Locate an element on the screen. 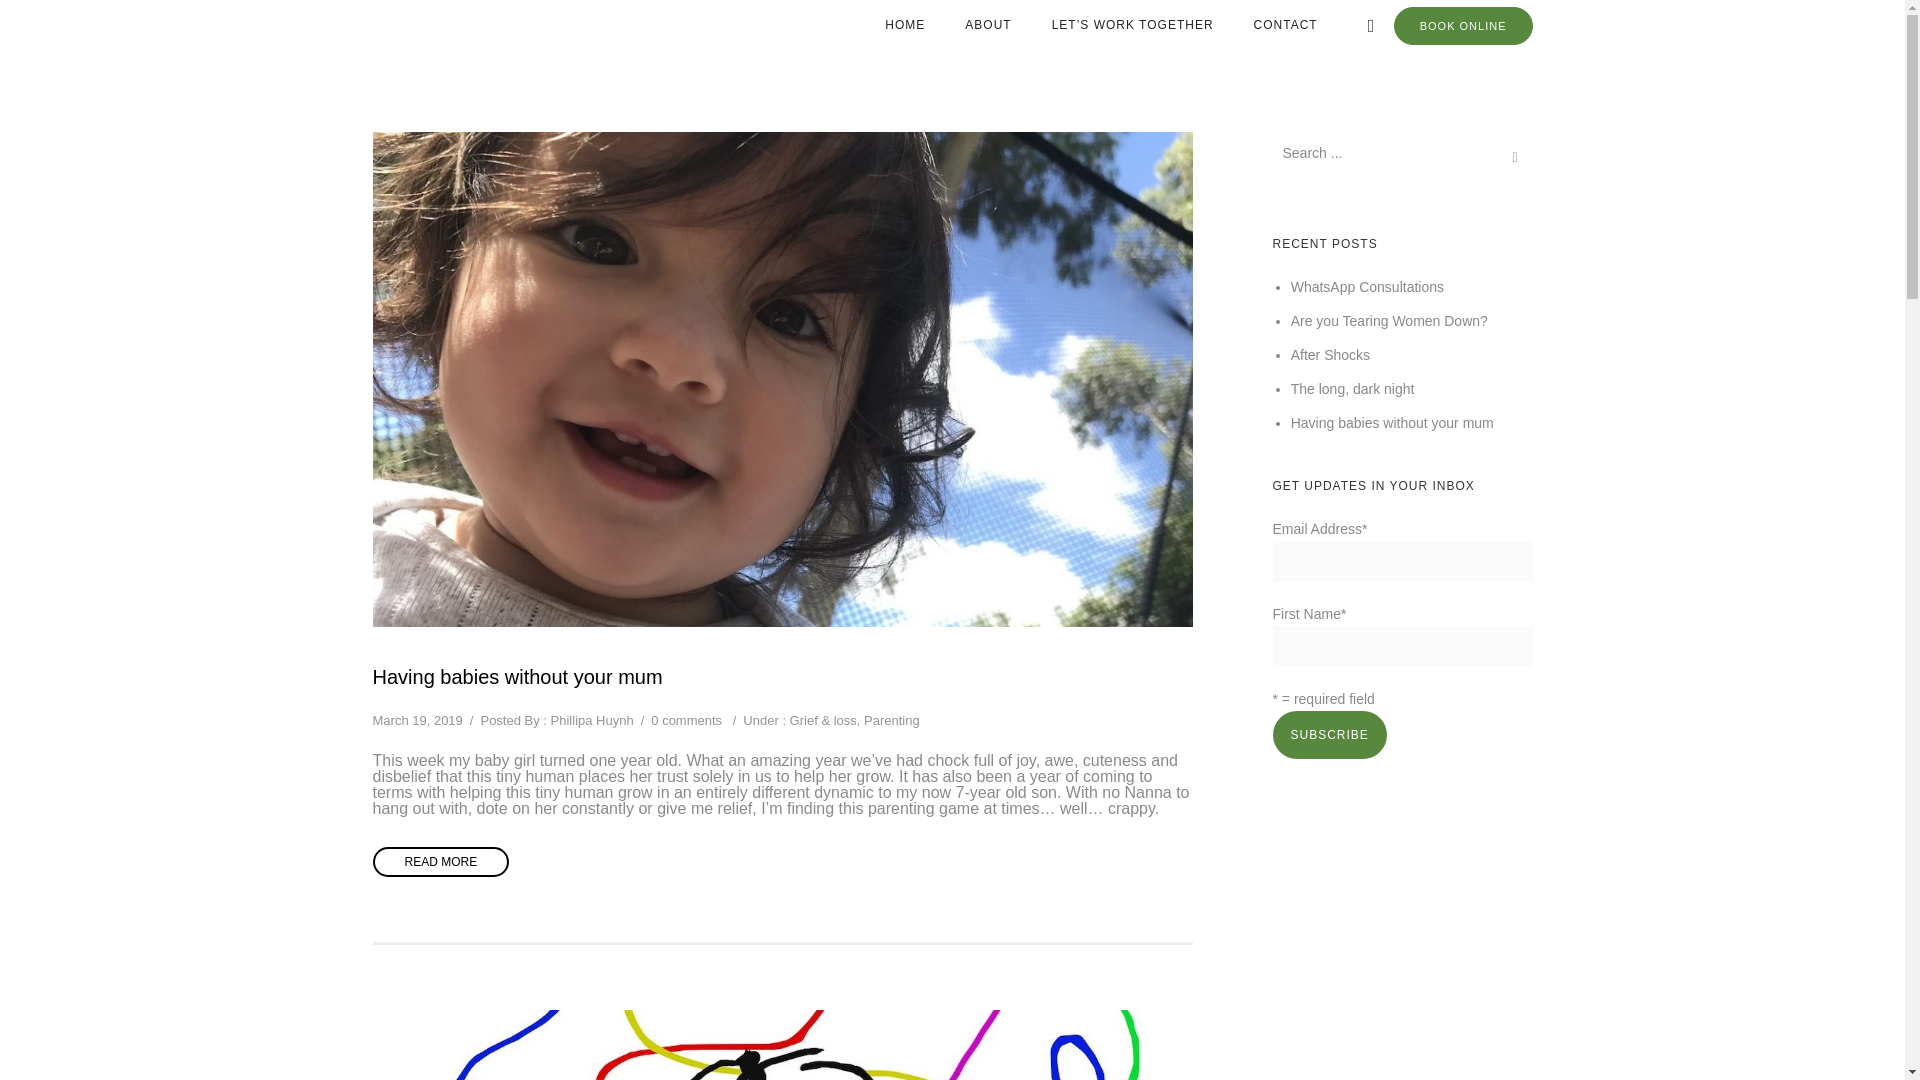 Image resolution: width=1920 pixels, height=1080 pixels. Let's work together is located at coordinates (1133, 25).